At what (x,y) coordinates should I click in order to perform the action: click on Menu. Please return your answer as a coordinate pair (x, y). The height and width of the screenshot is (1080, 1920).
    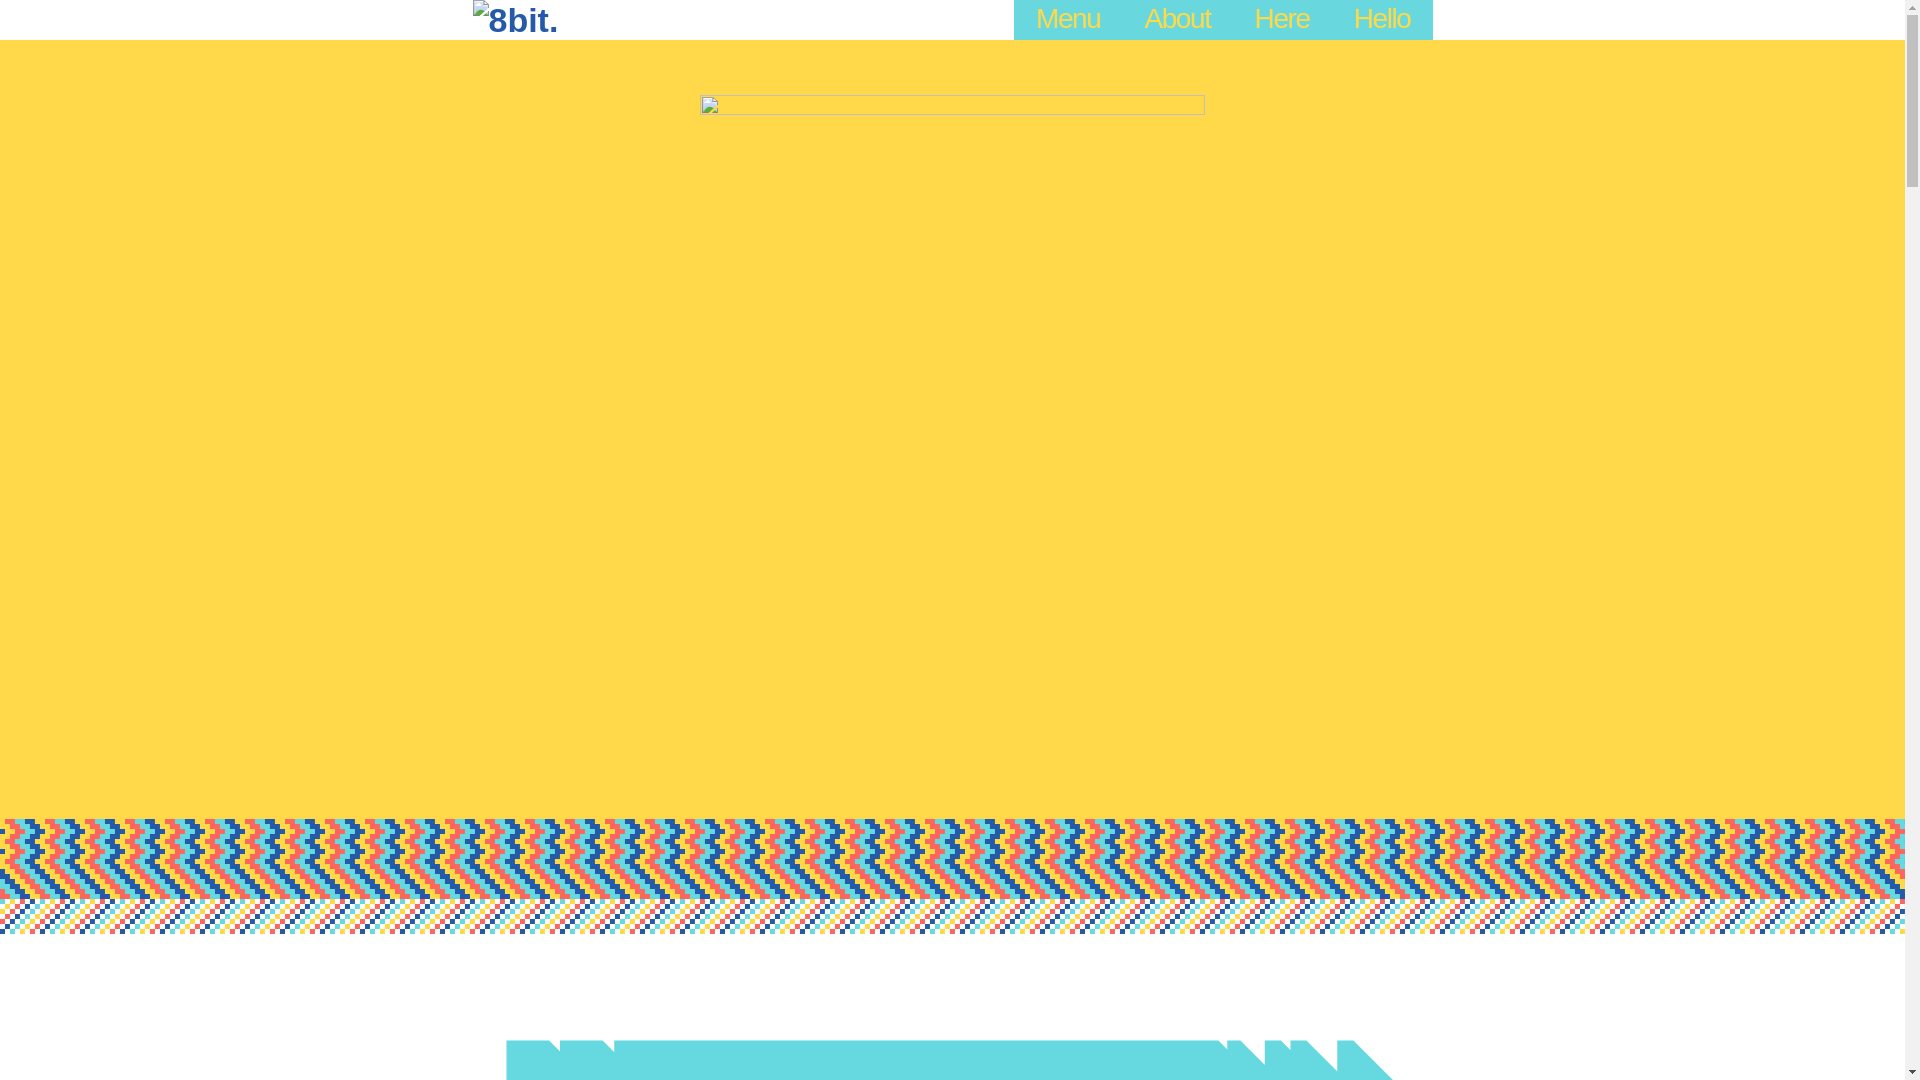
    Looking at the image, I should click on (1068, 21).